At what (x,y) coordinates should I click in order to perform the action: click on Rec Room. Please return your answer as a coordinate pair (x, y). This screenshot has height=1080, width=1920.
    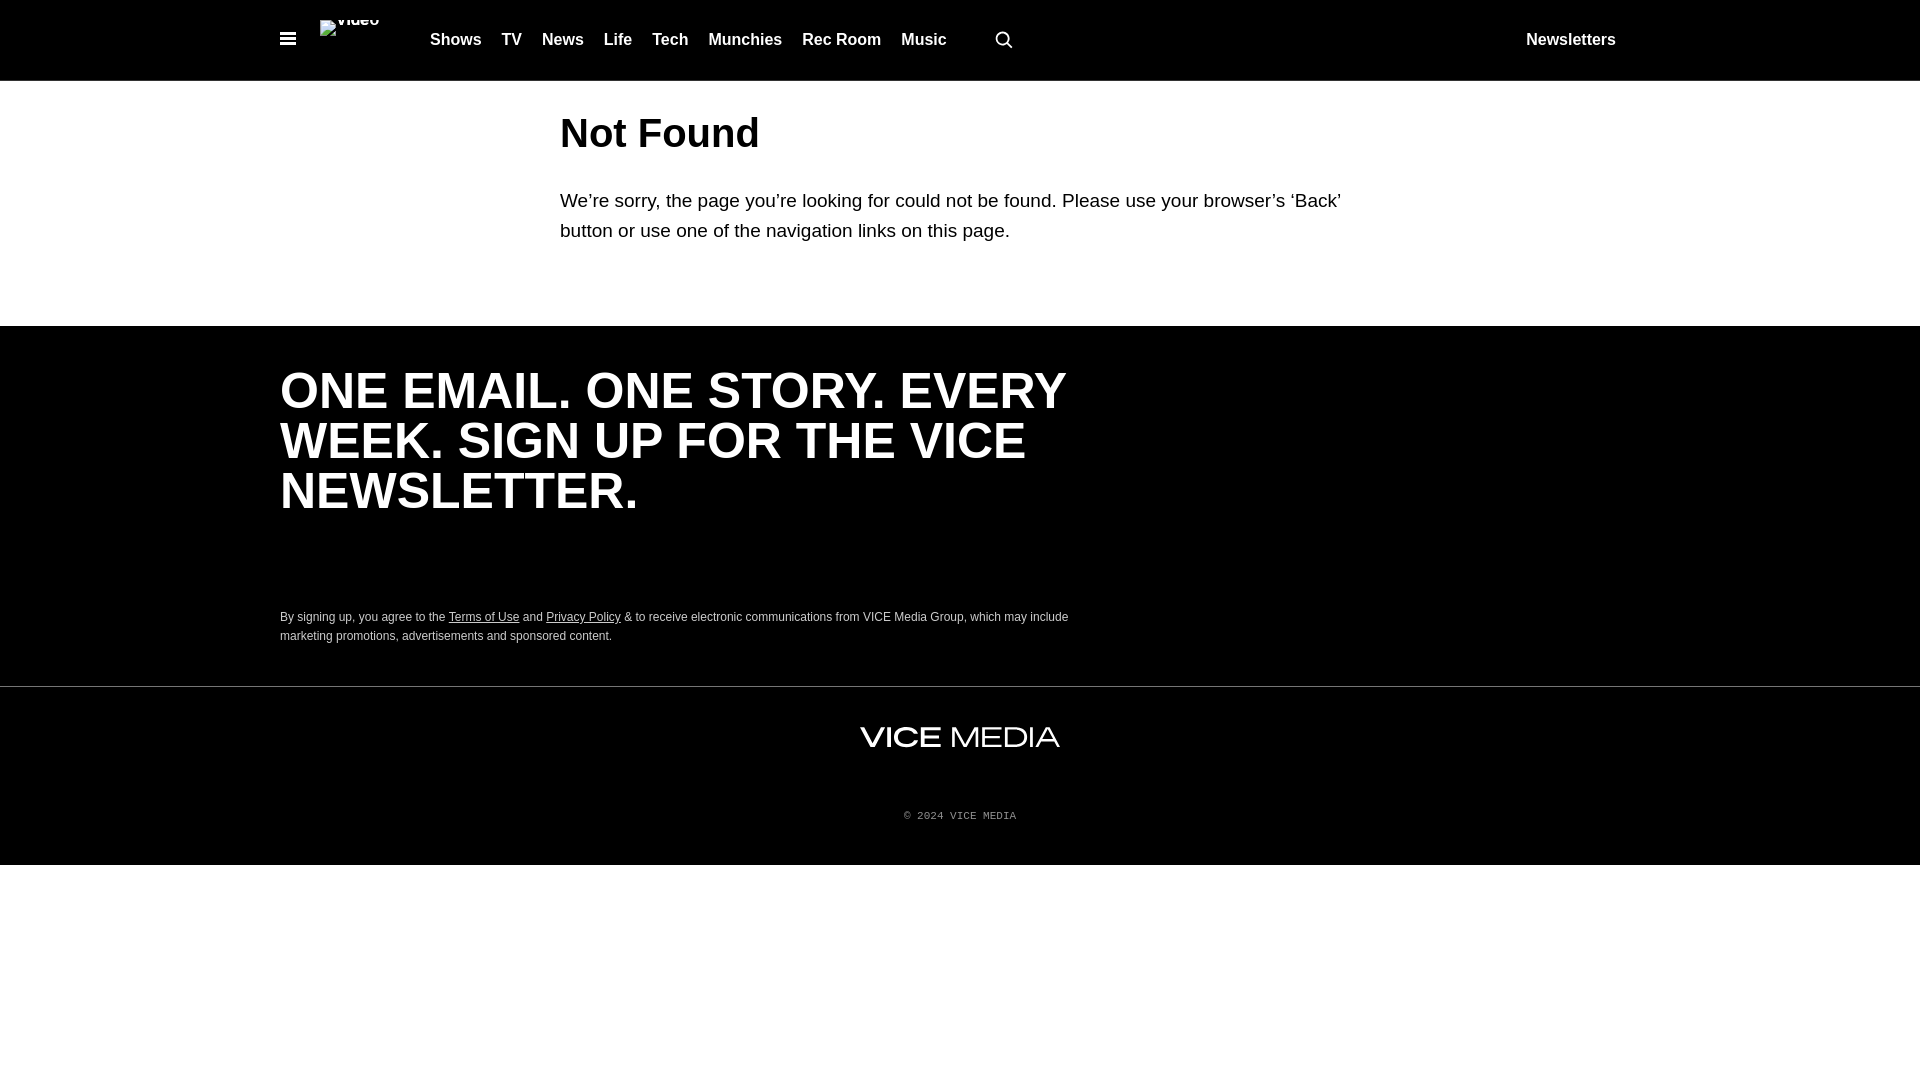
    Looking at the image, I should click on (840, 39).